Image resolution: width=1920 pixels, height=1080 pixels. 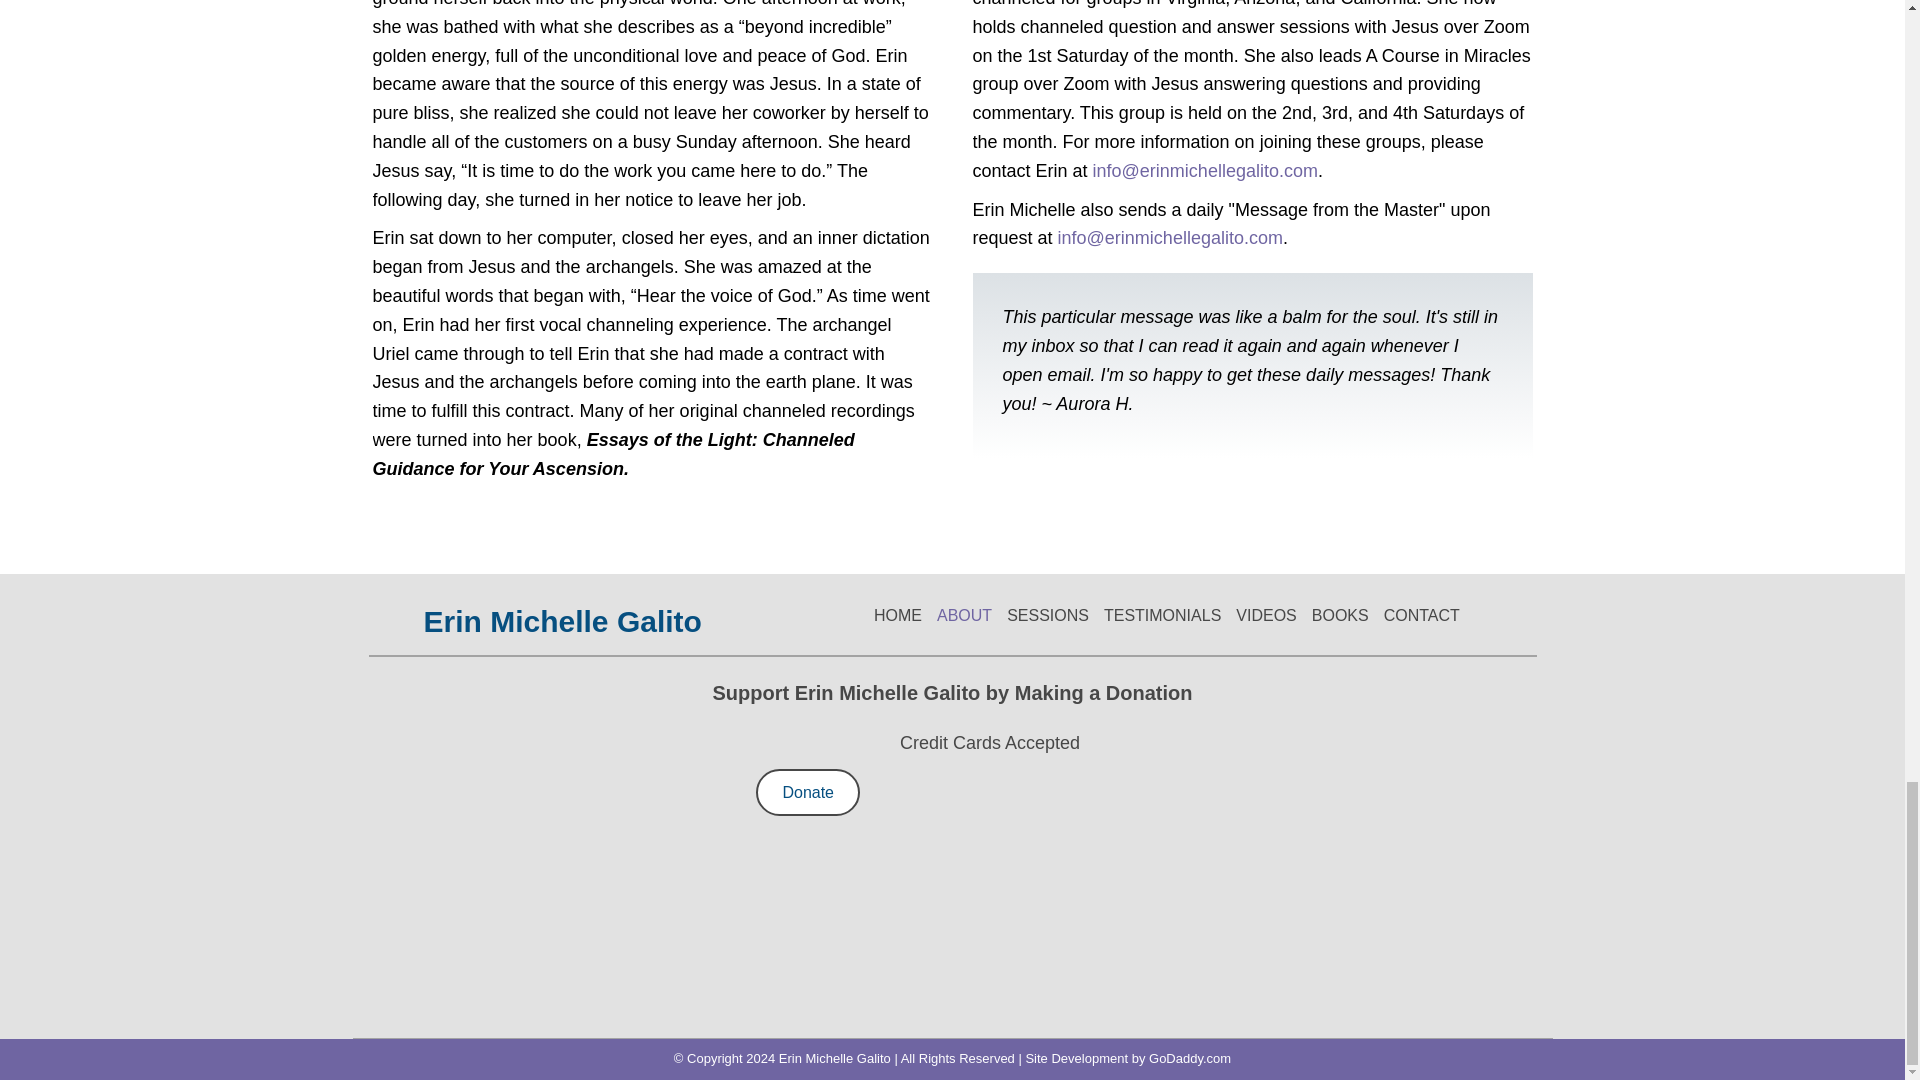 I want to click on GoDaddy.com, so click(x=1189, y=1058).